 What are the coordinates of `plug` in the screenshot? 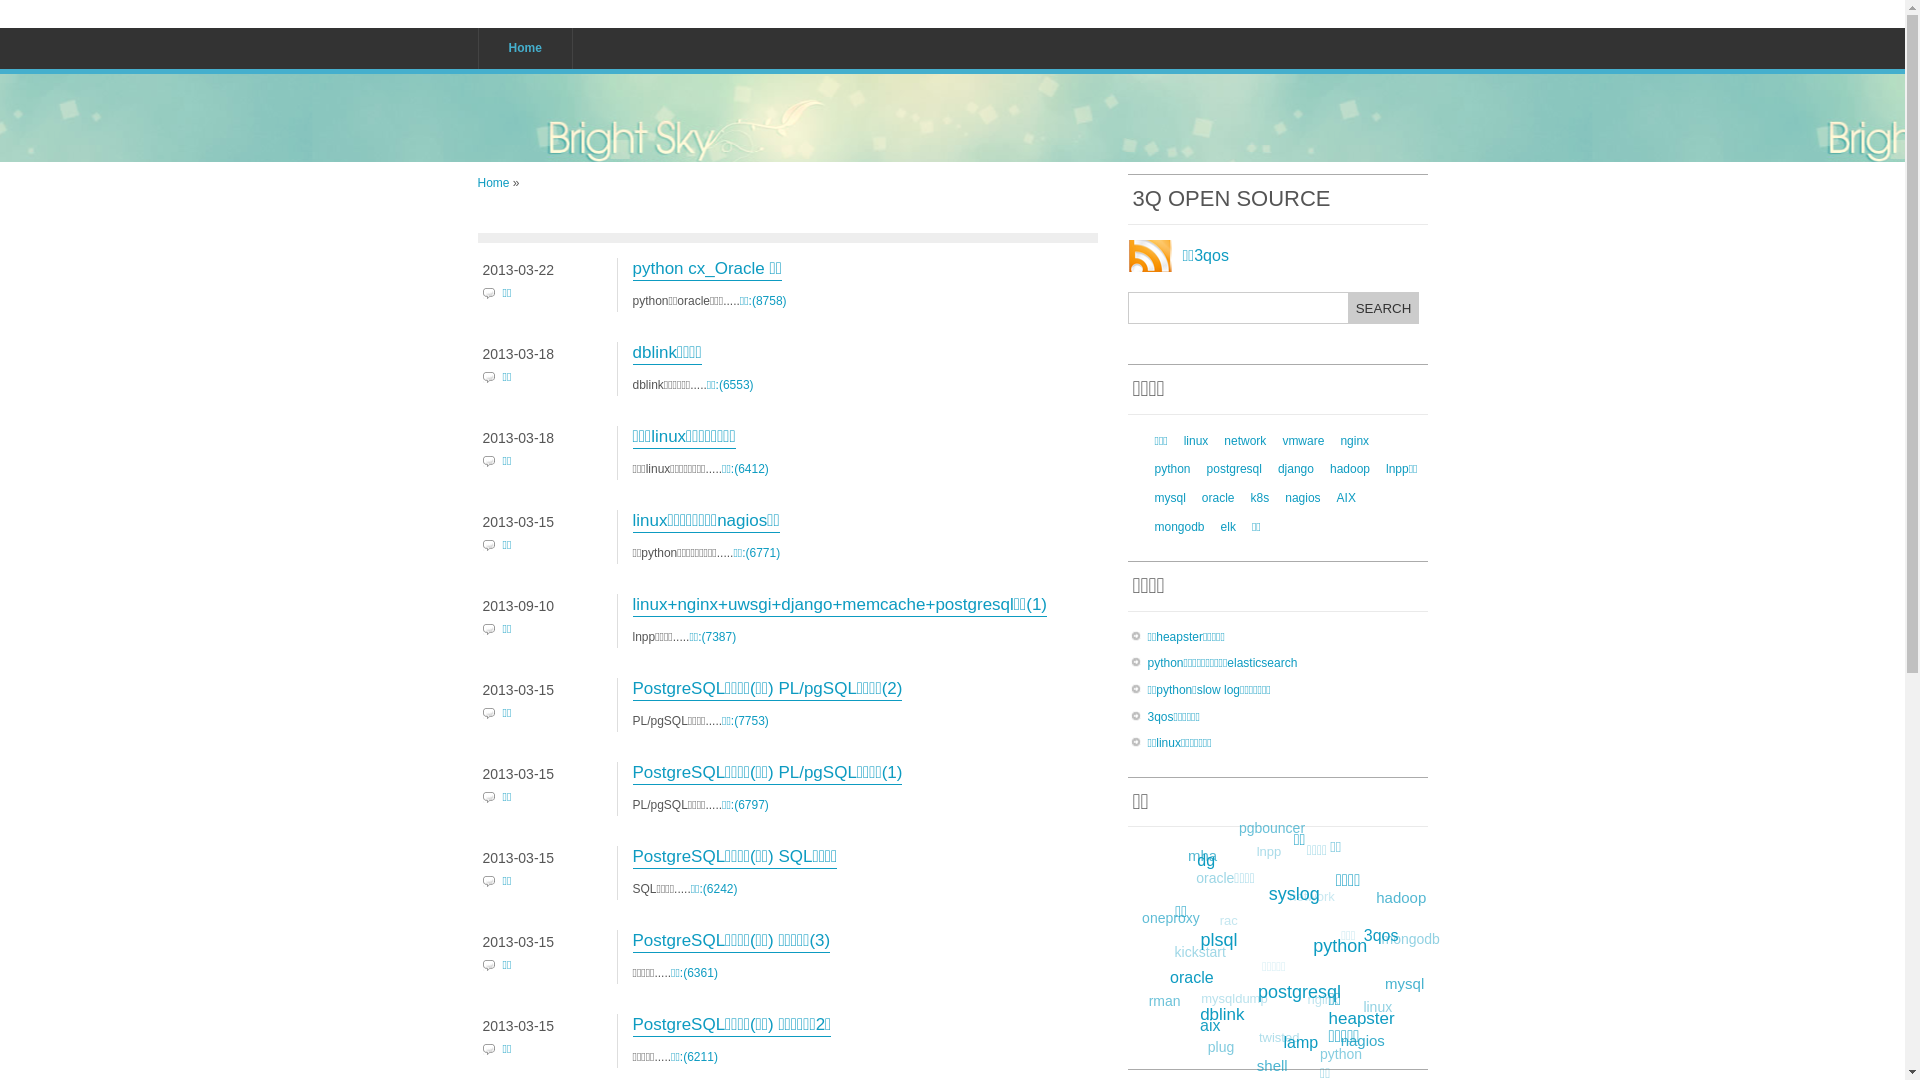 It's located at (1221, 1048).